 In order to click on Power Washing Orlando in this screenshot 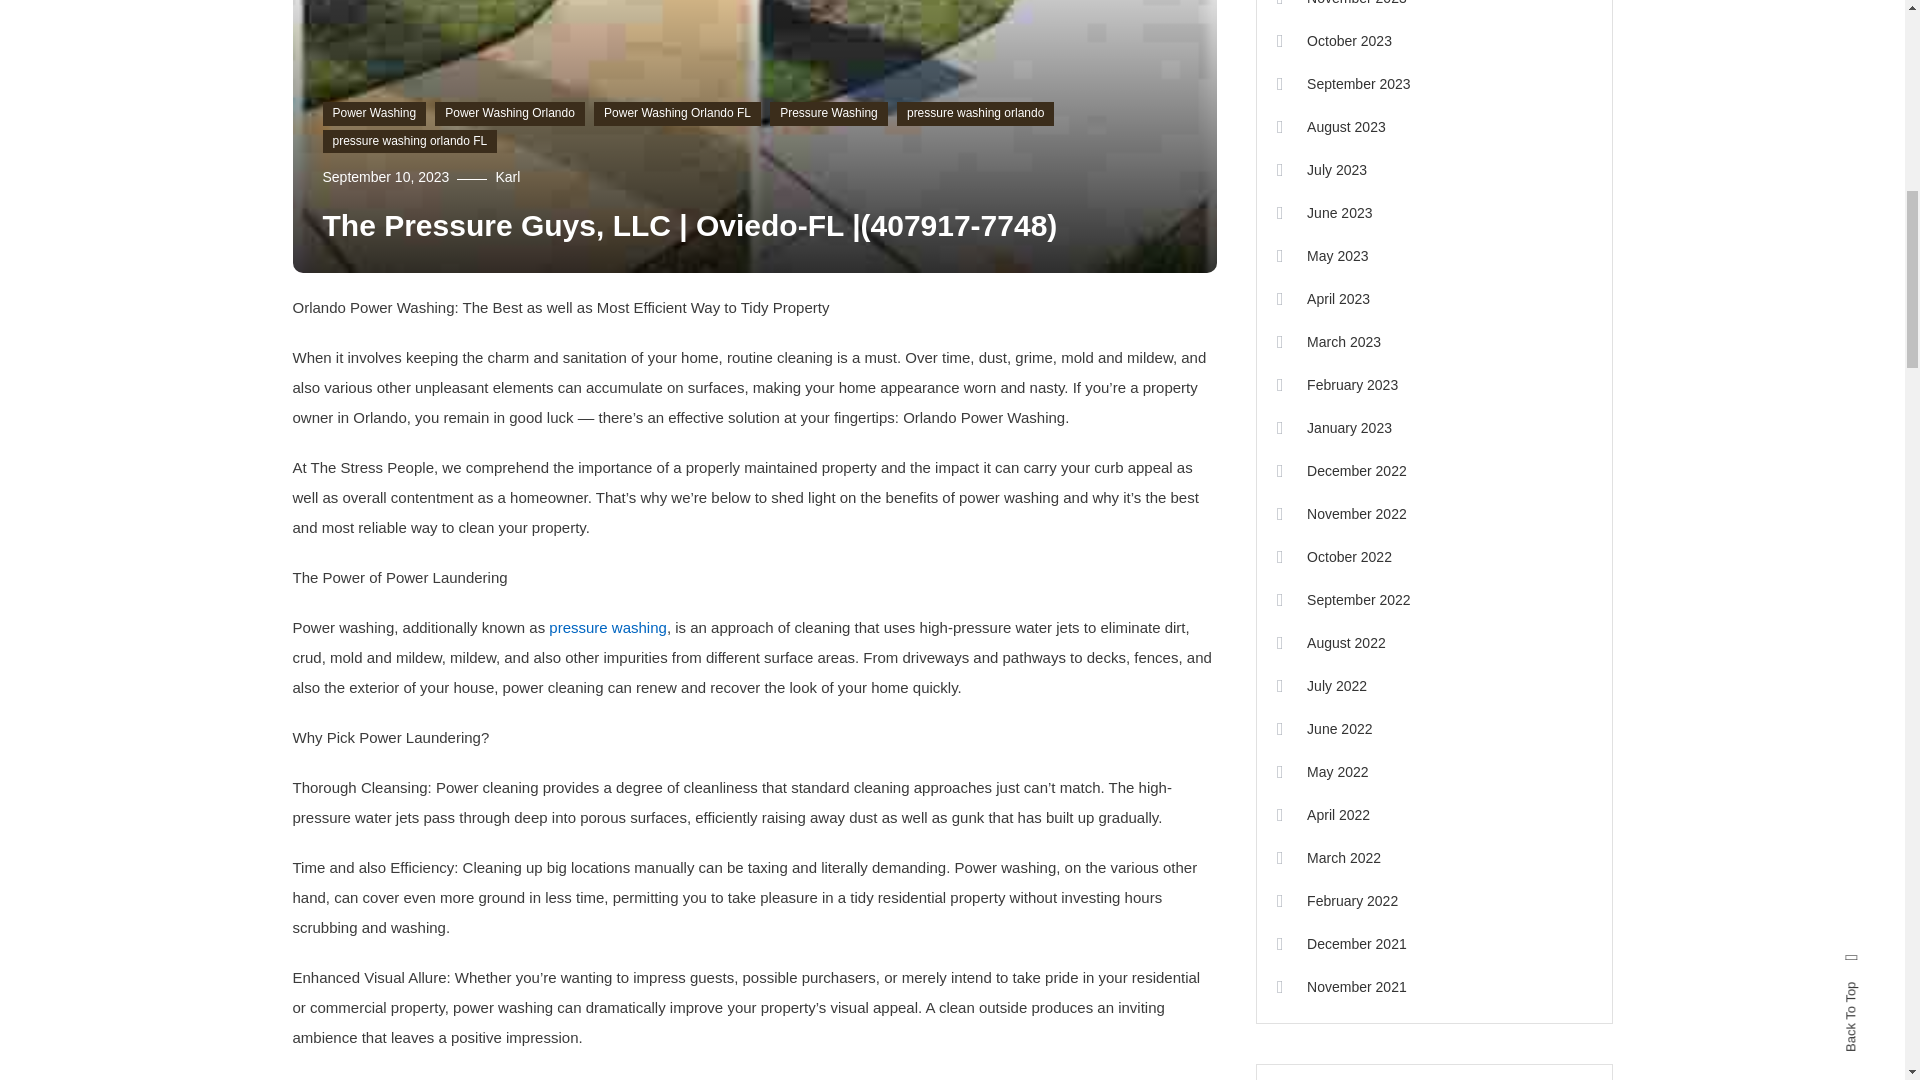, I will do `click(510, 114)`.